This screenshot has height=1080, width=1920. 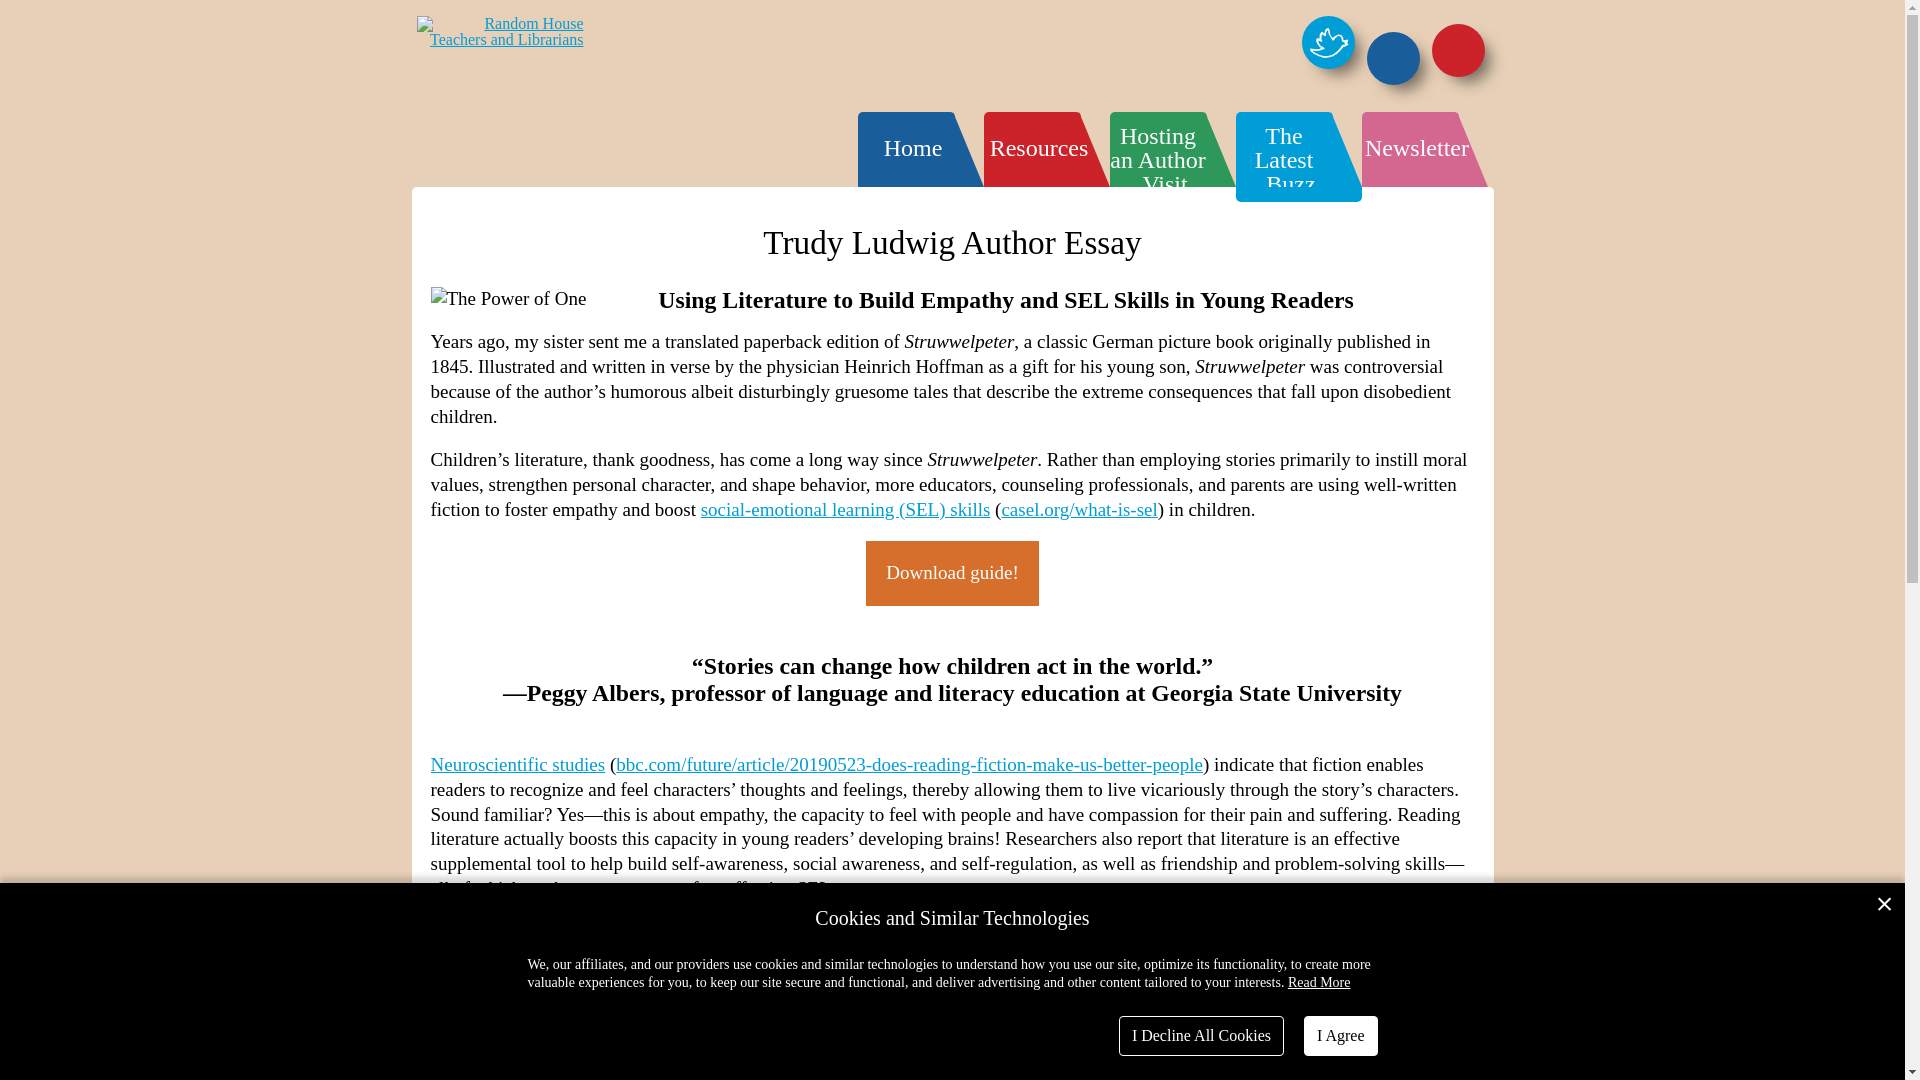 What do you see at coordinates (912, 148) in the screenshot?
I see `Home` at bounding box center [912, 148].